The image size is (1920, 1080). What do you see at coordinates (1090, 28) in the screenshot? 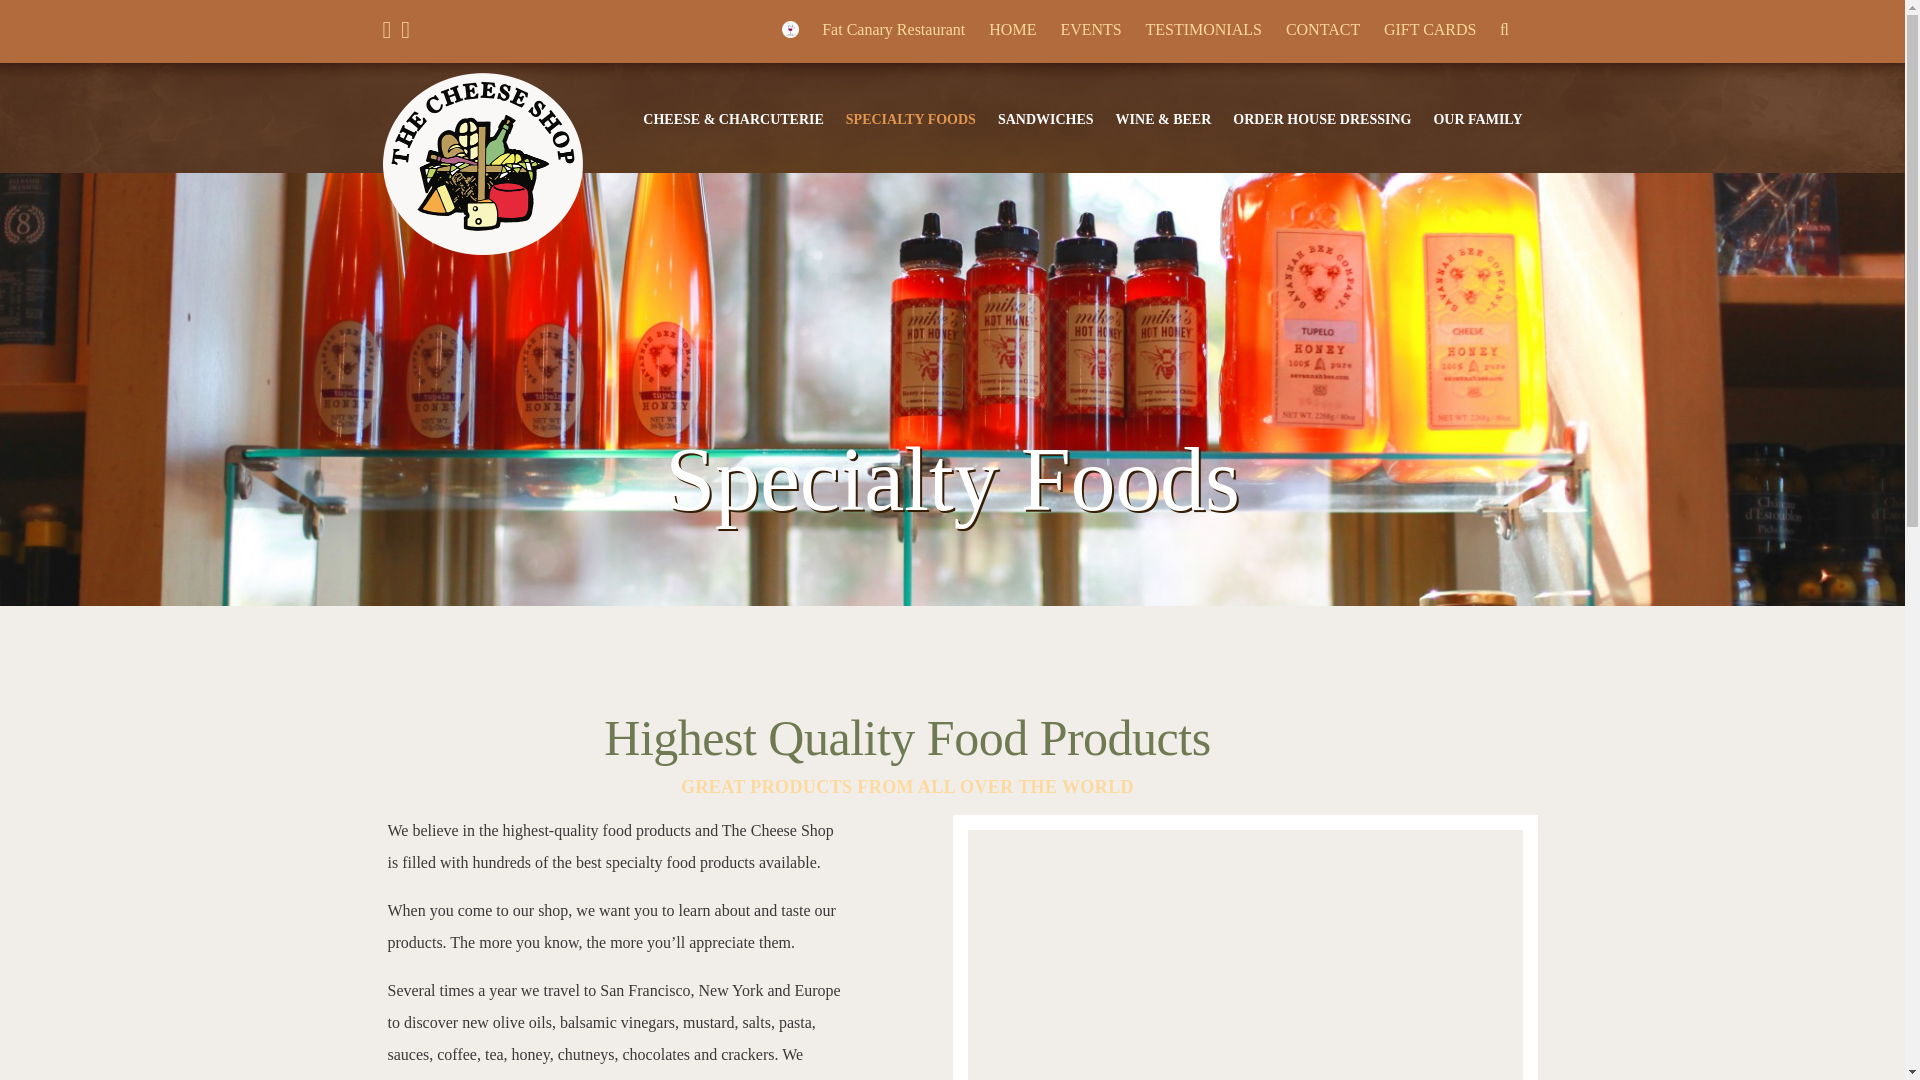
I see `EVENTS` at bounding box center [1090, 28].